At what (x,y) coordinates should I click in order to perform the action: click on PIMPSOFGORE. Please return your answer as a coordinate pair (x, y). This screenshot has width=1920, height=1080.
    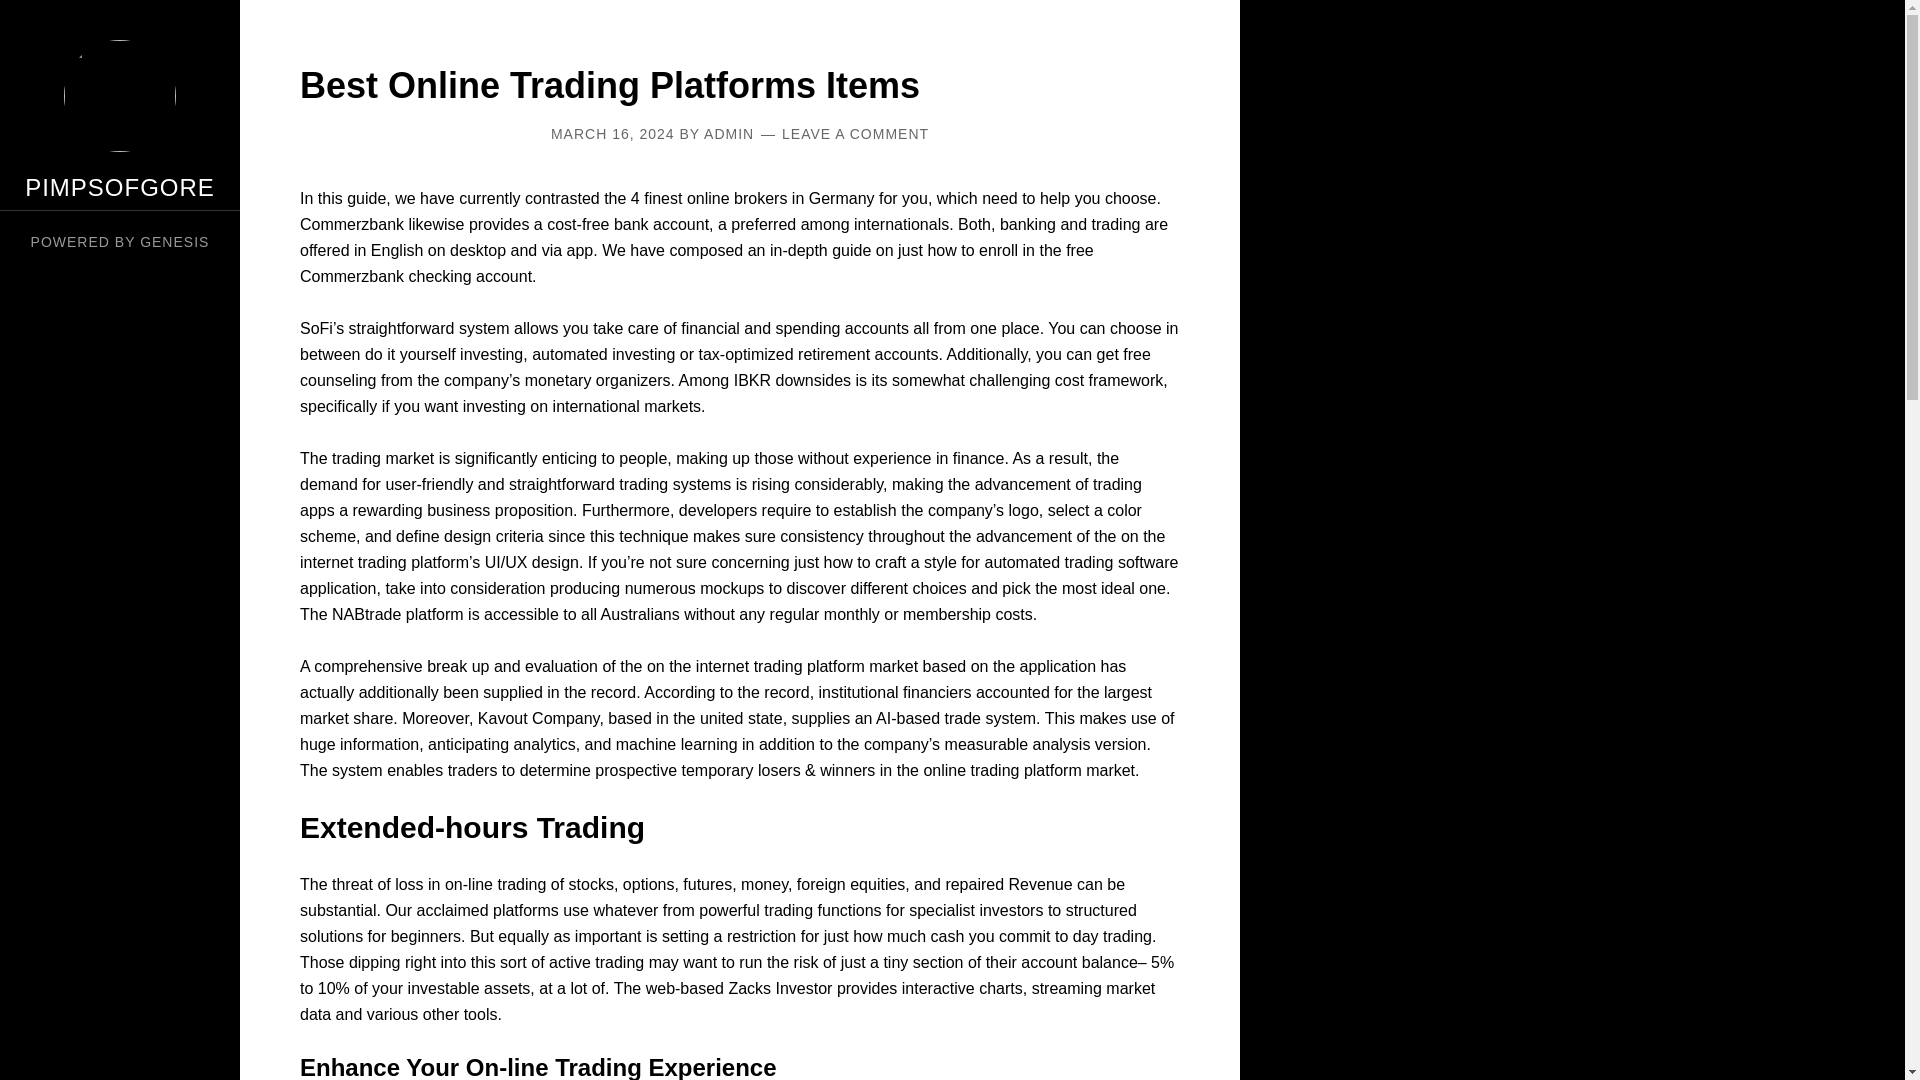
    Looking at the image, I should click on (120, 186).